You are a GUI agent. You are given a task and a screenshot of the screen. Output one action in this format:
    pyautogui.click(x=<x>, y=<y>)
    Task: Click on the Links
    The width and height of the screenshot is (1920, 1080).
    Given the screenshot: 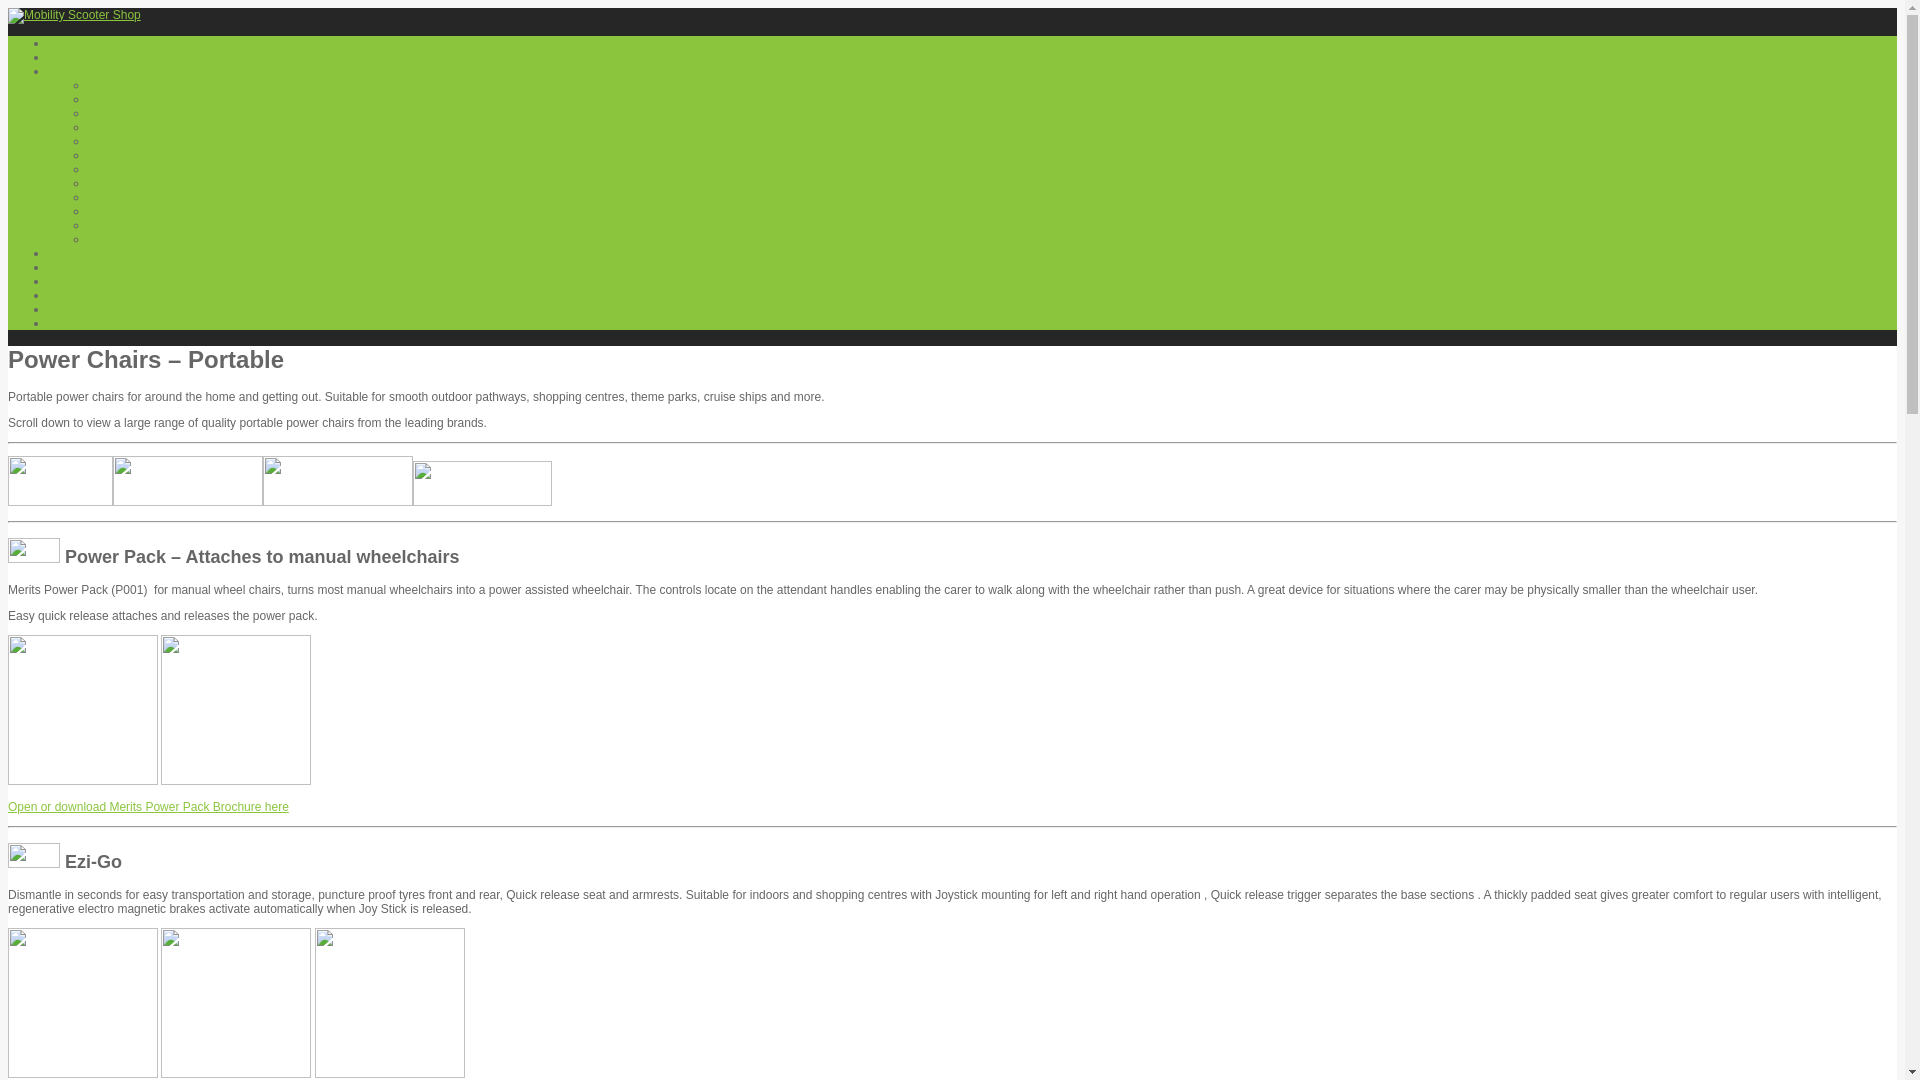 What is the action you would take?
    pyautogui.click(x=62, y=309)
    